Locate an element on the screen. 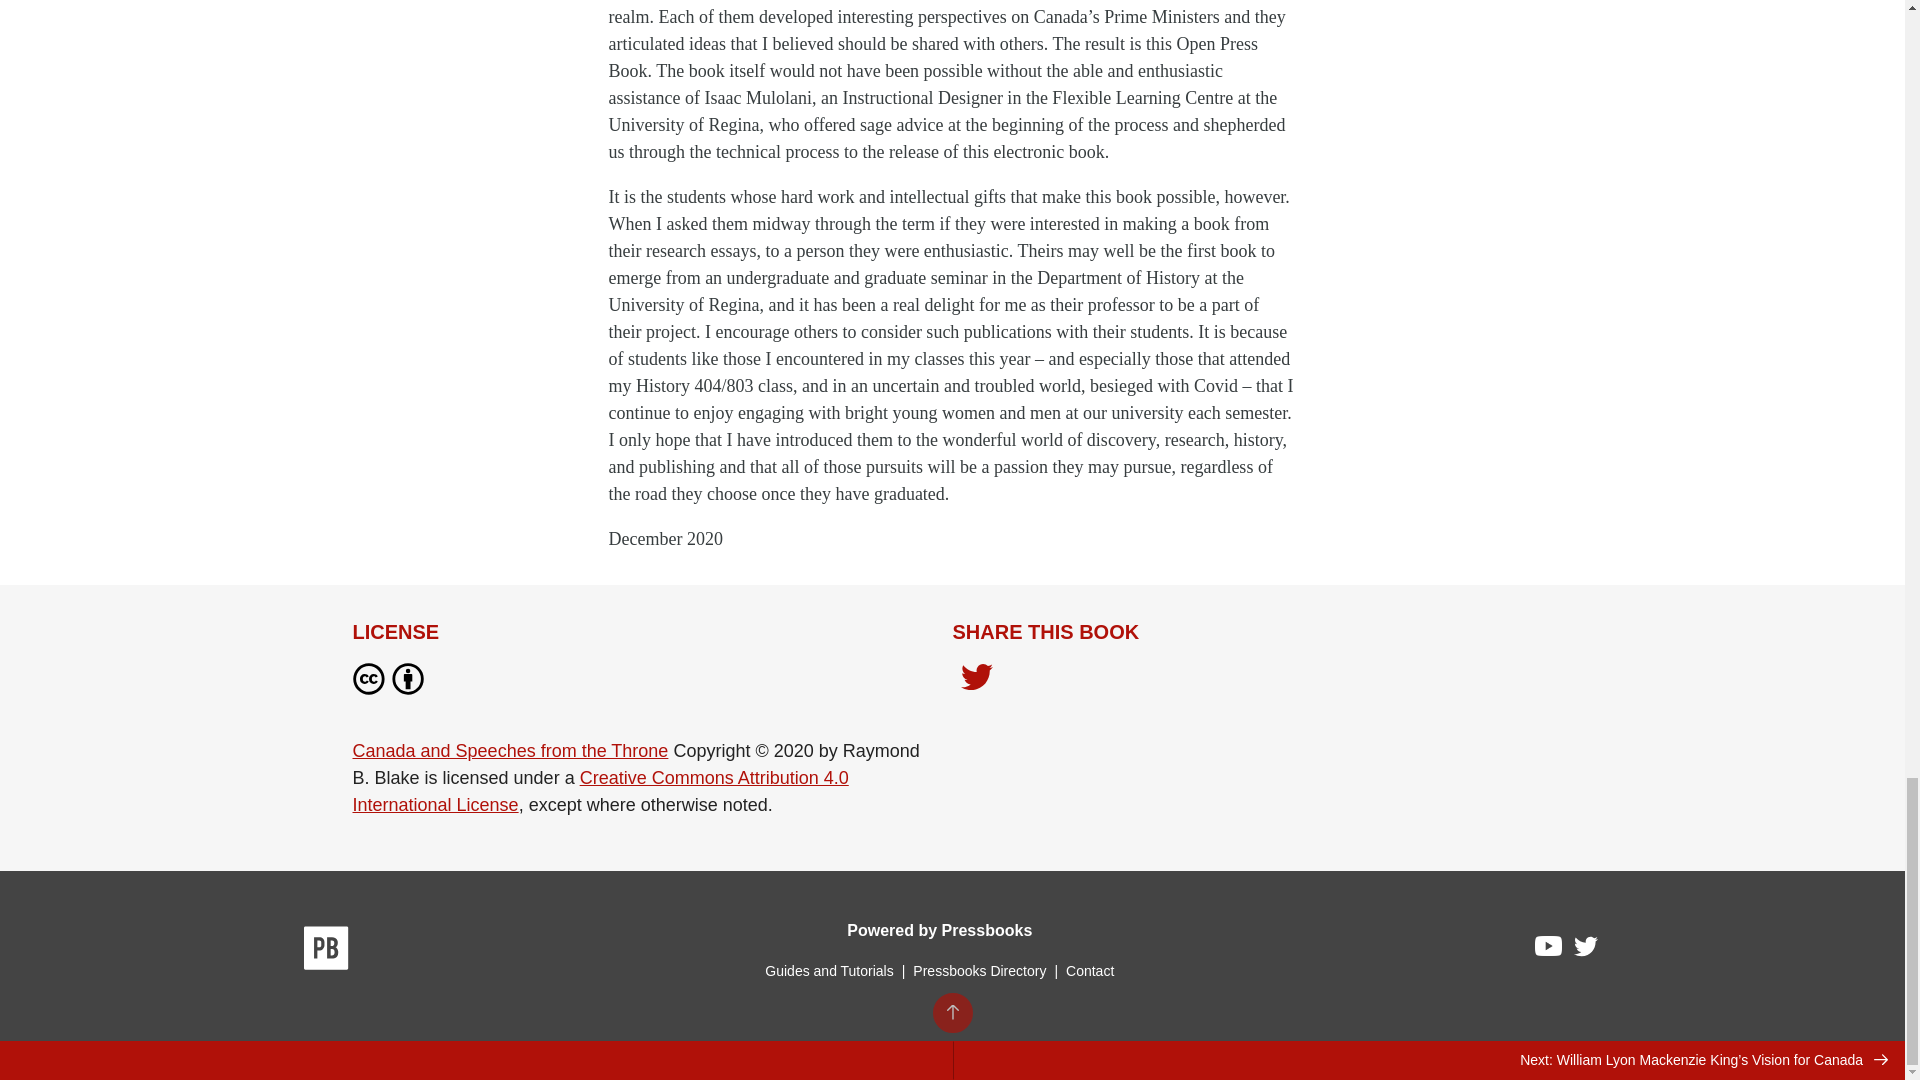 The image size is (1920, 1080). Pressbooks on YouTube is located at coordinates (1549, 950).